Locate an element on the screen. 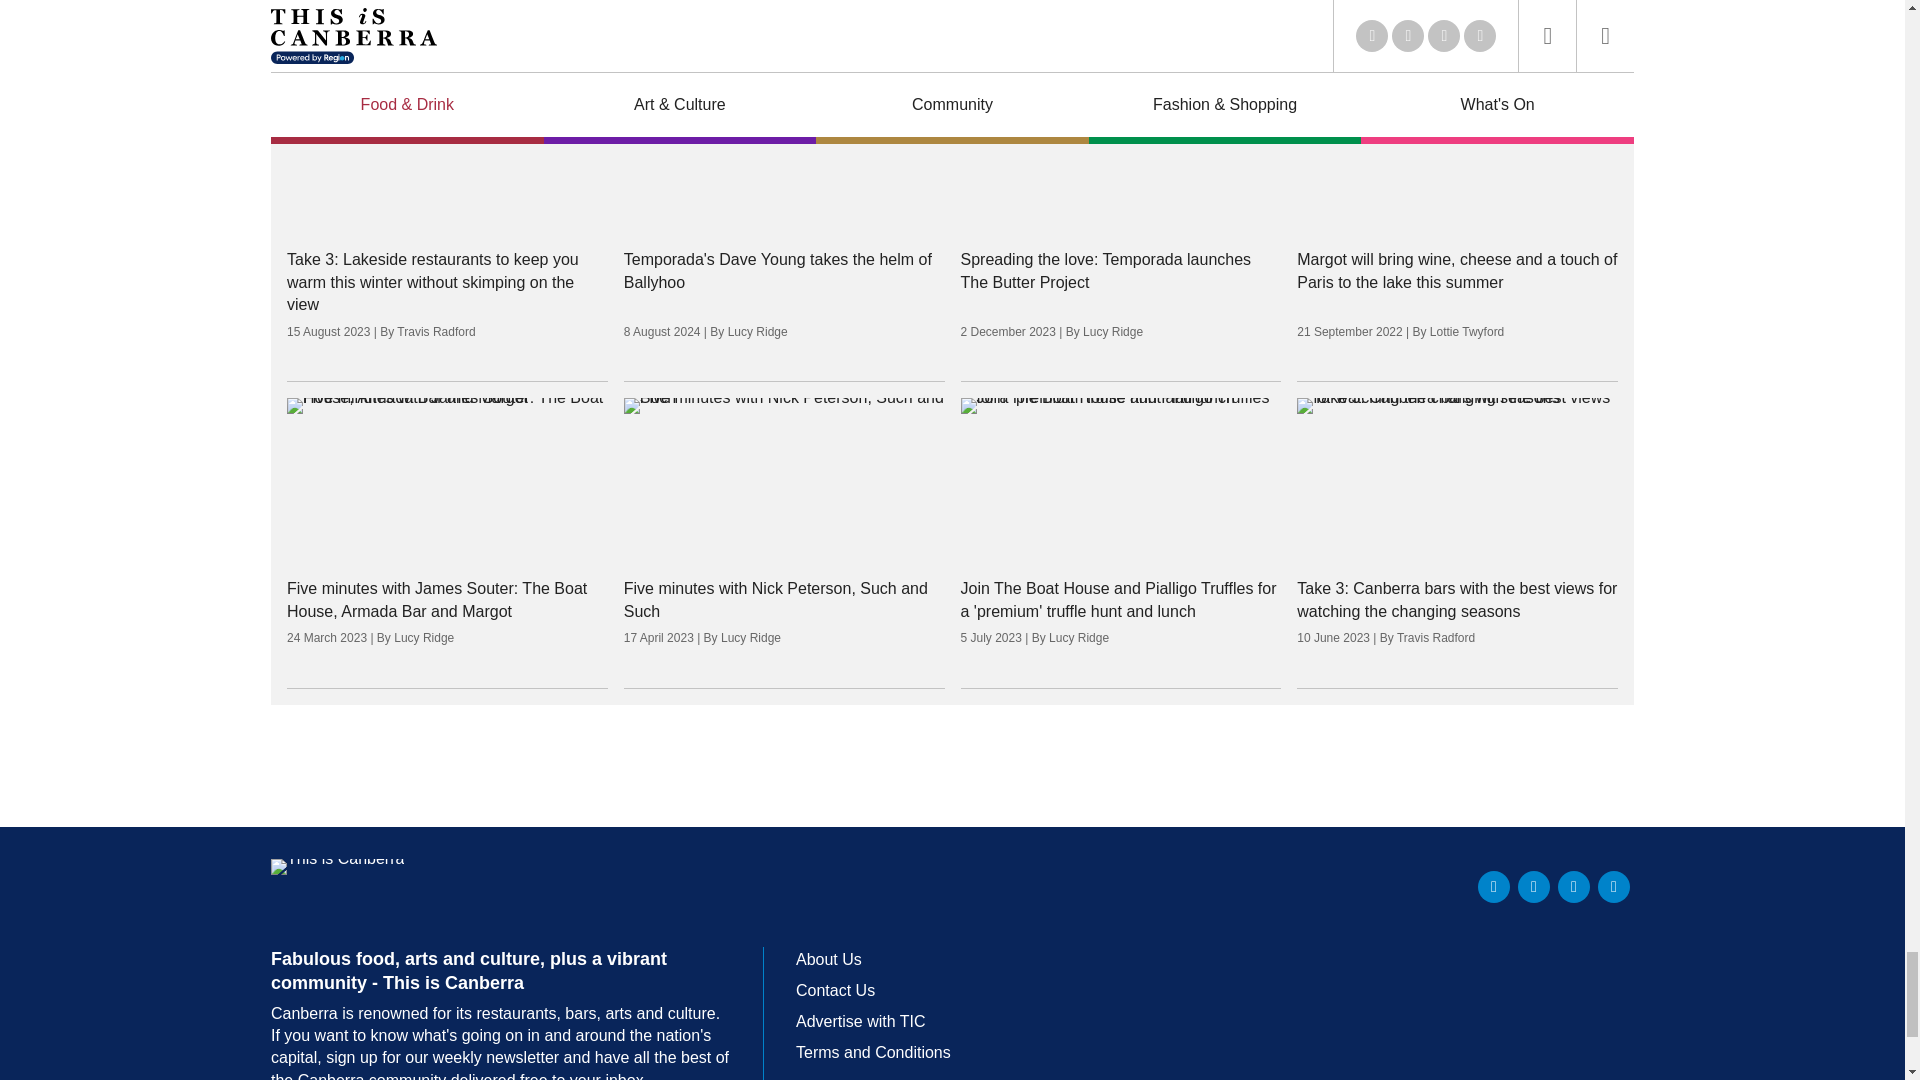  Twitter is located at coordinates (1494, 886).